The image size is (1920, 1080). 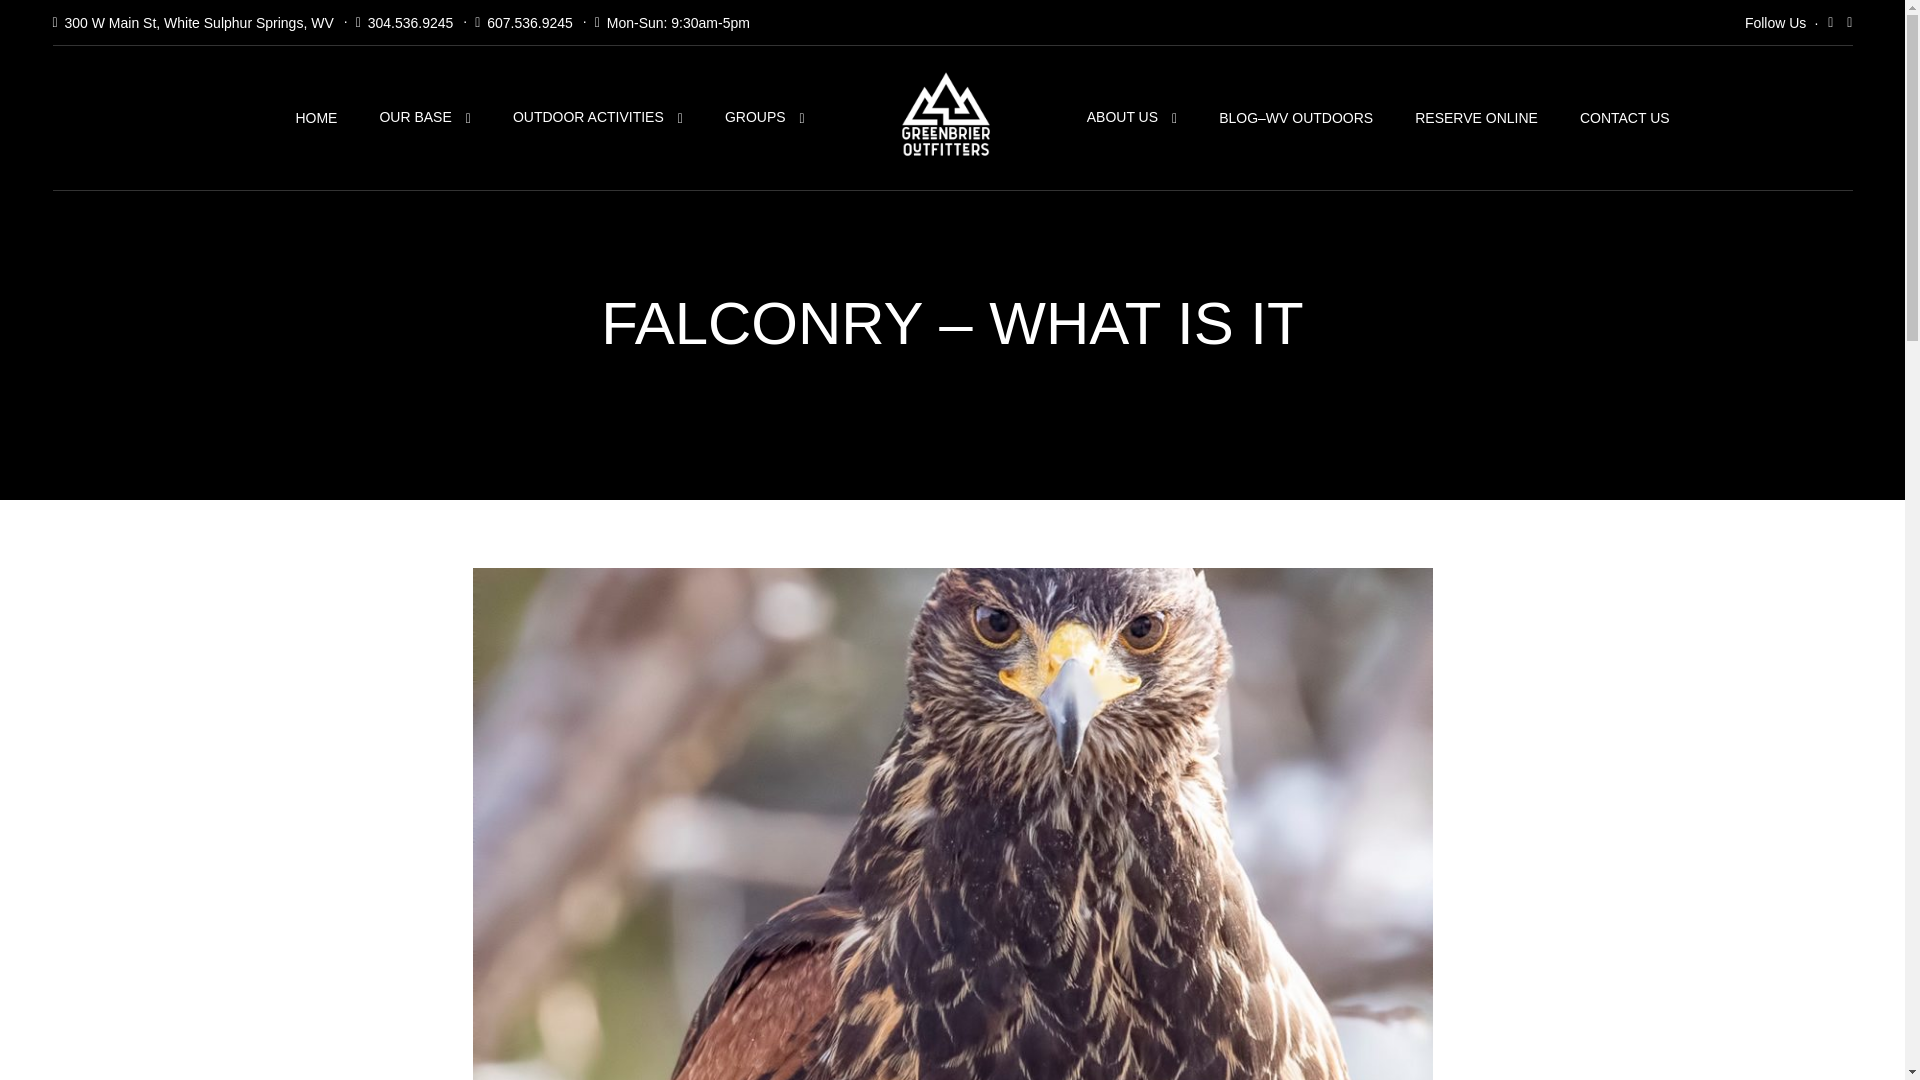 What do you see at coordinates (316, 117) in the screenshot?
I see `HOME` at bounding box center [316, 117].